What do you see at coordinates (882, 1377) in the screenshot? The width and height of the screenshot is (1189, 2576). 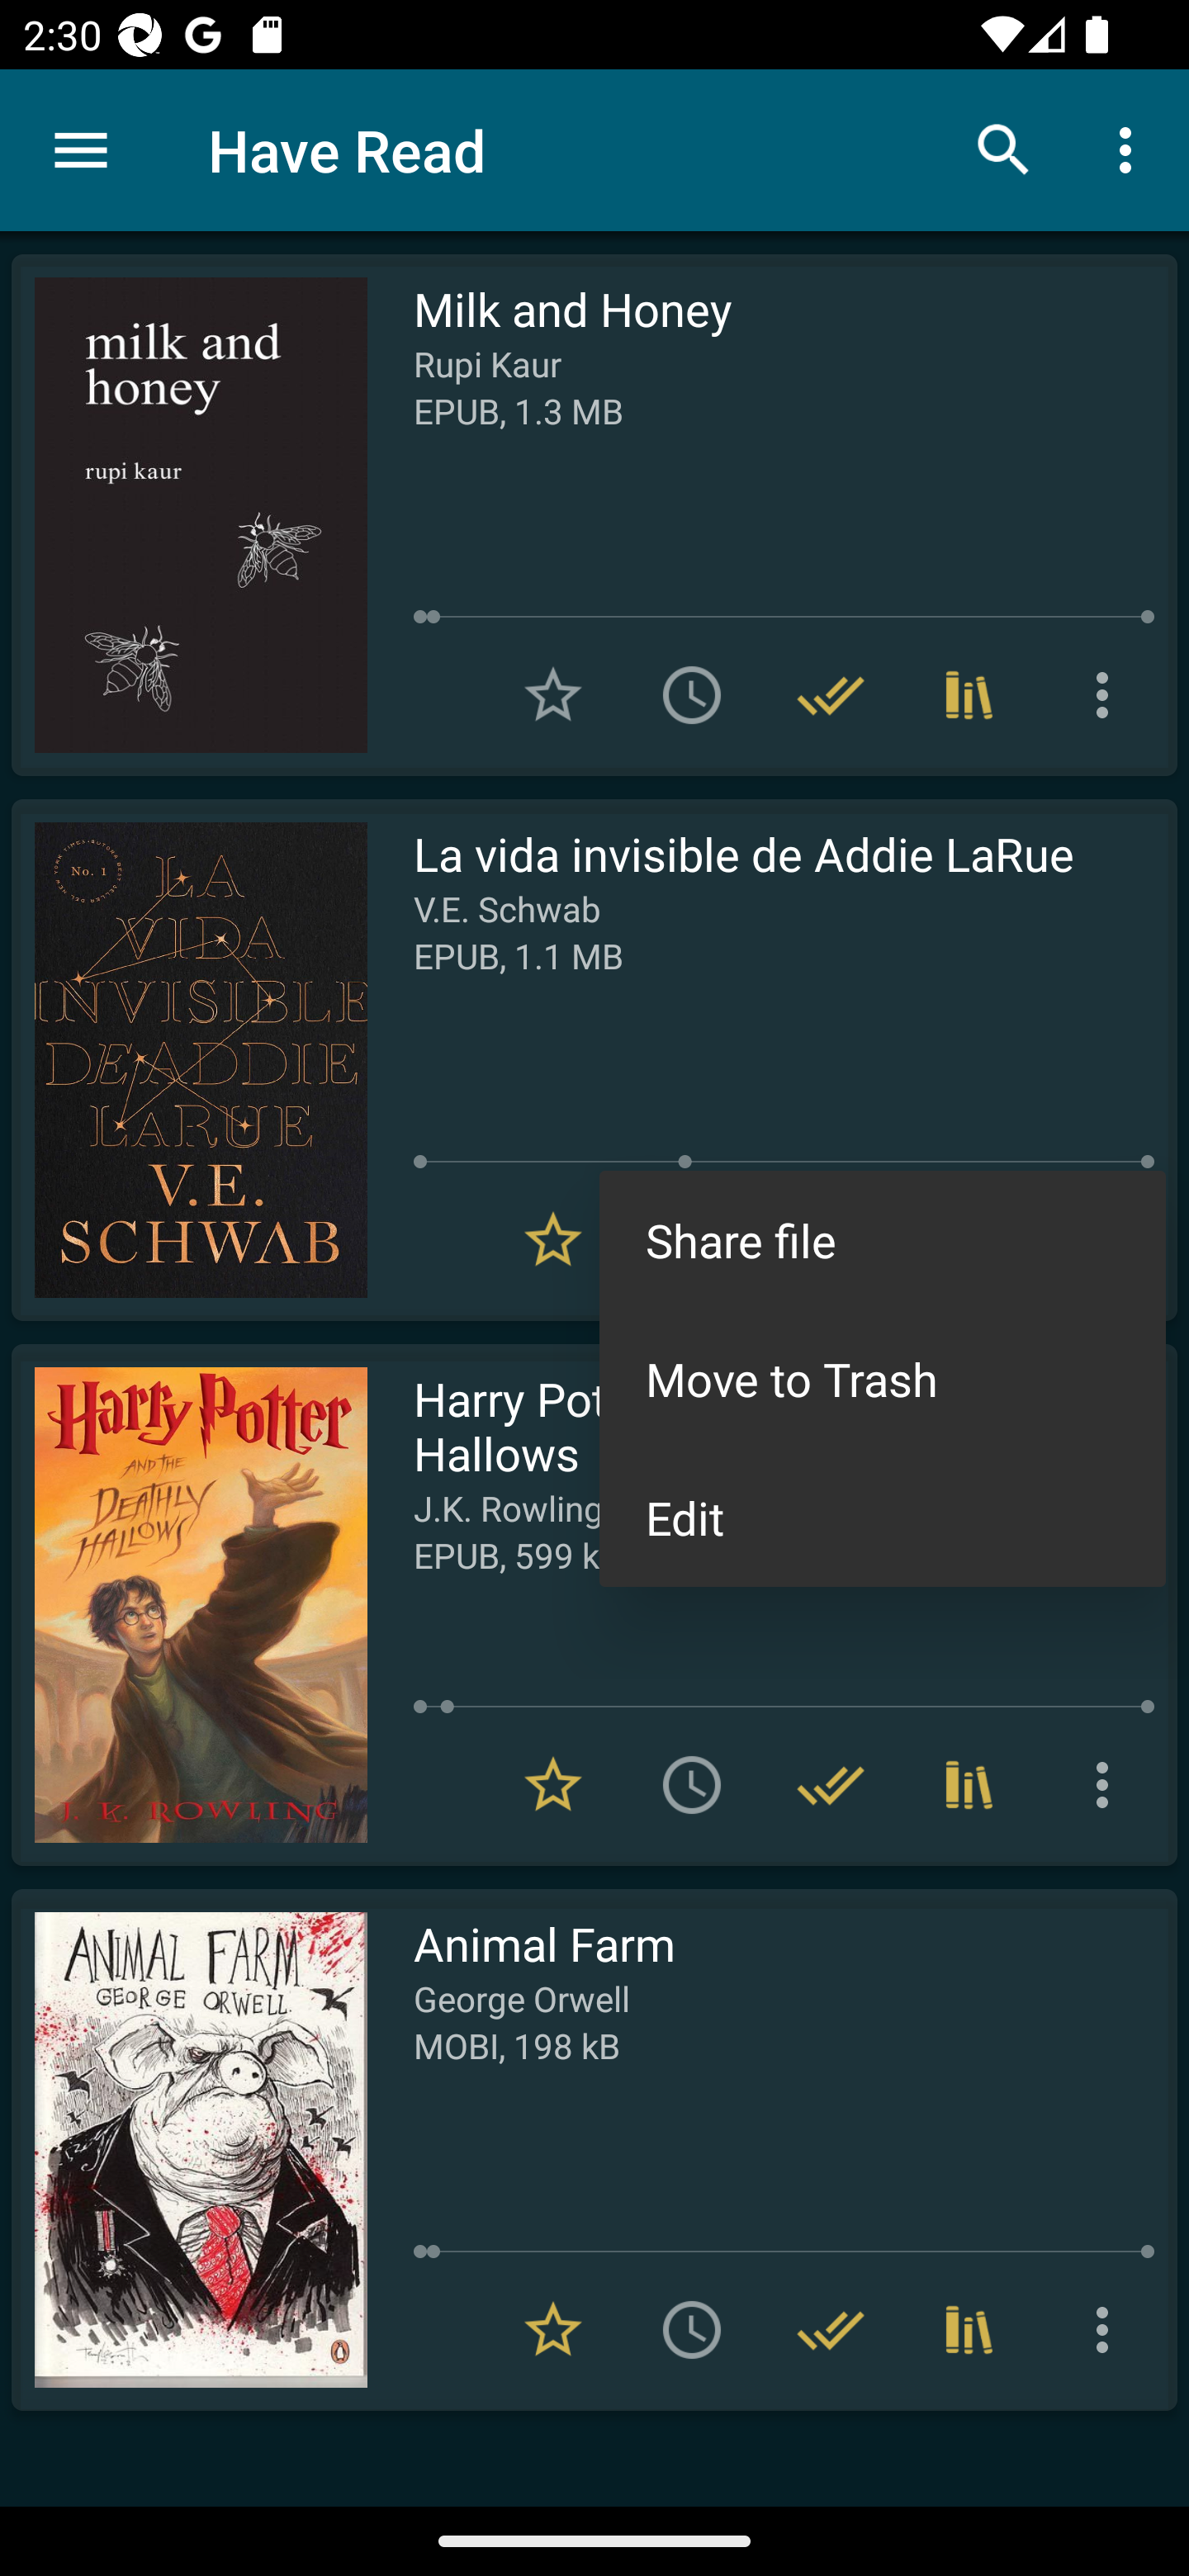 I see `Move to Trash` at bounding box center [882, 1377].